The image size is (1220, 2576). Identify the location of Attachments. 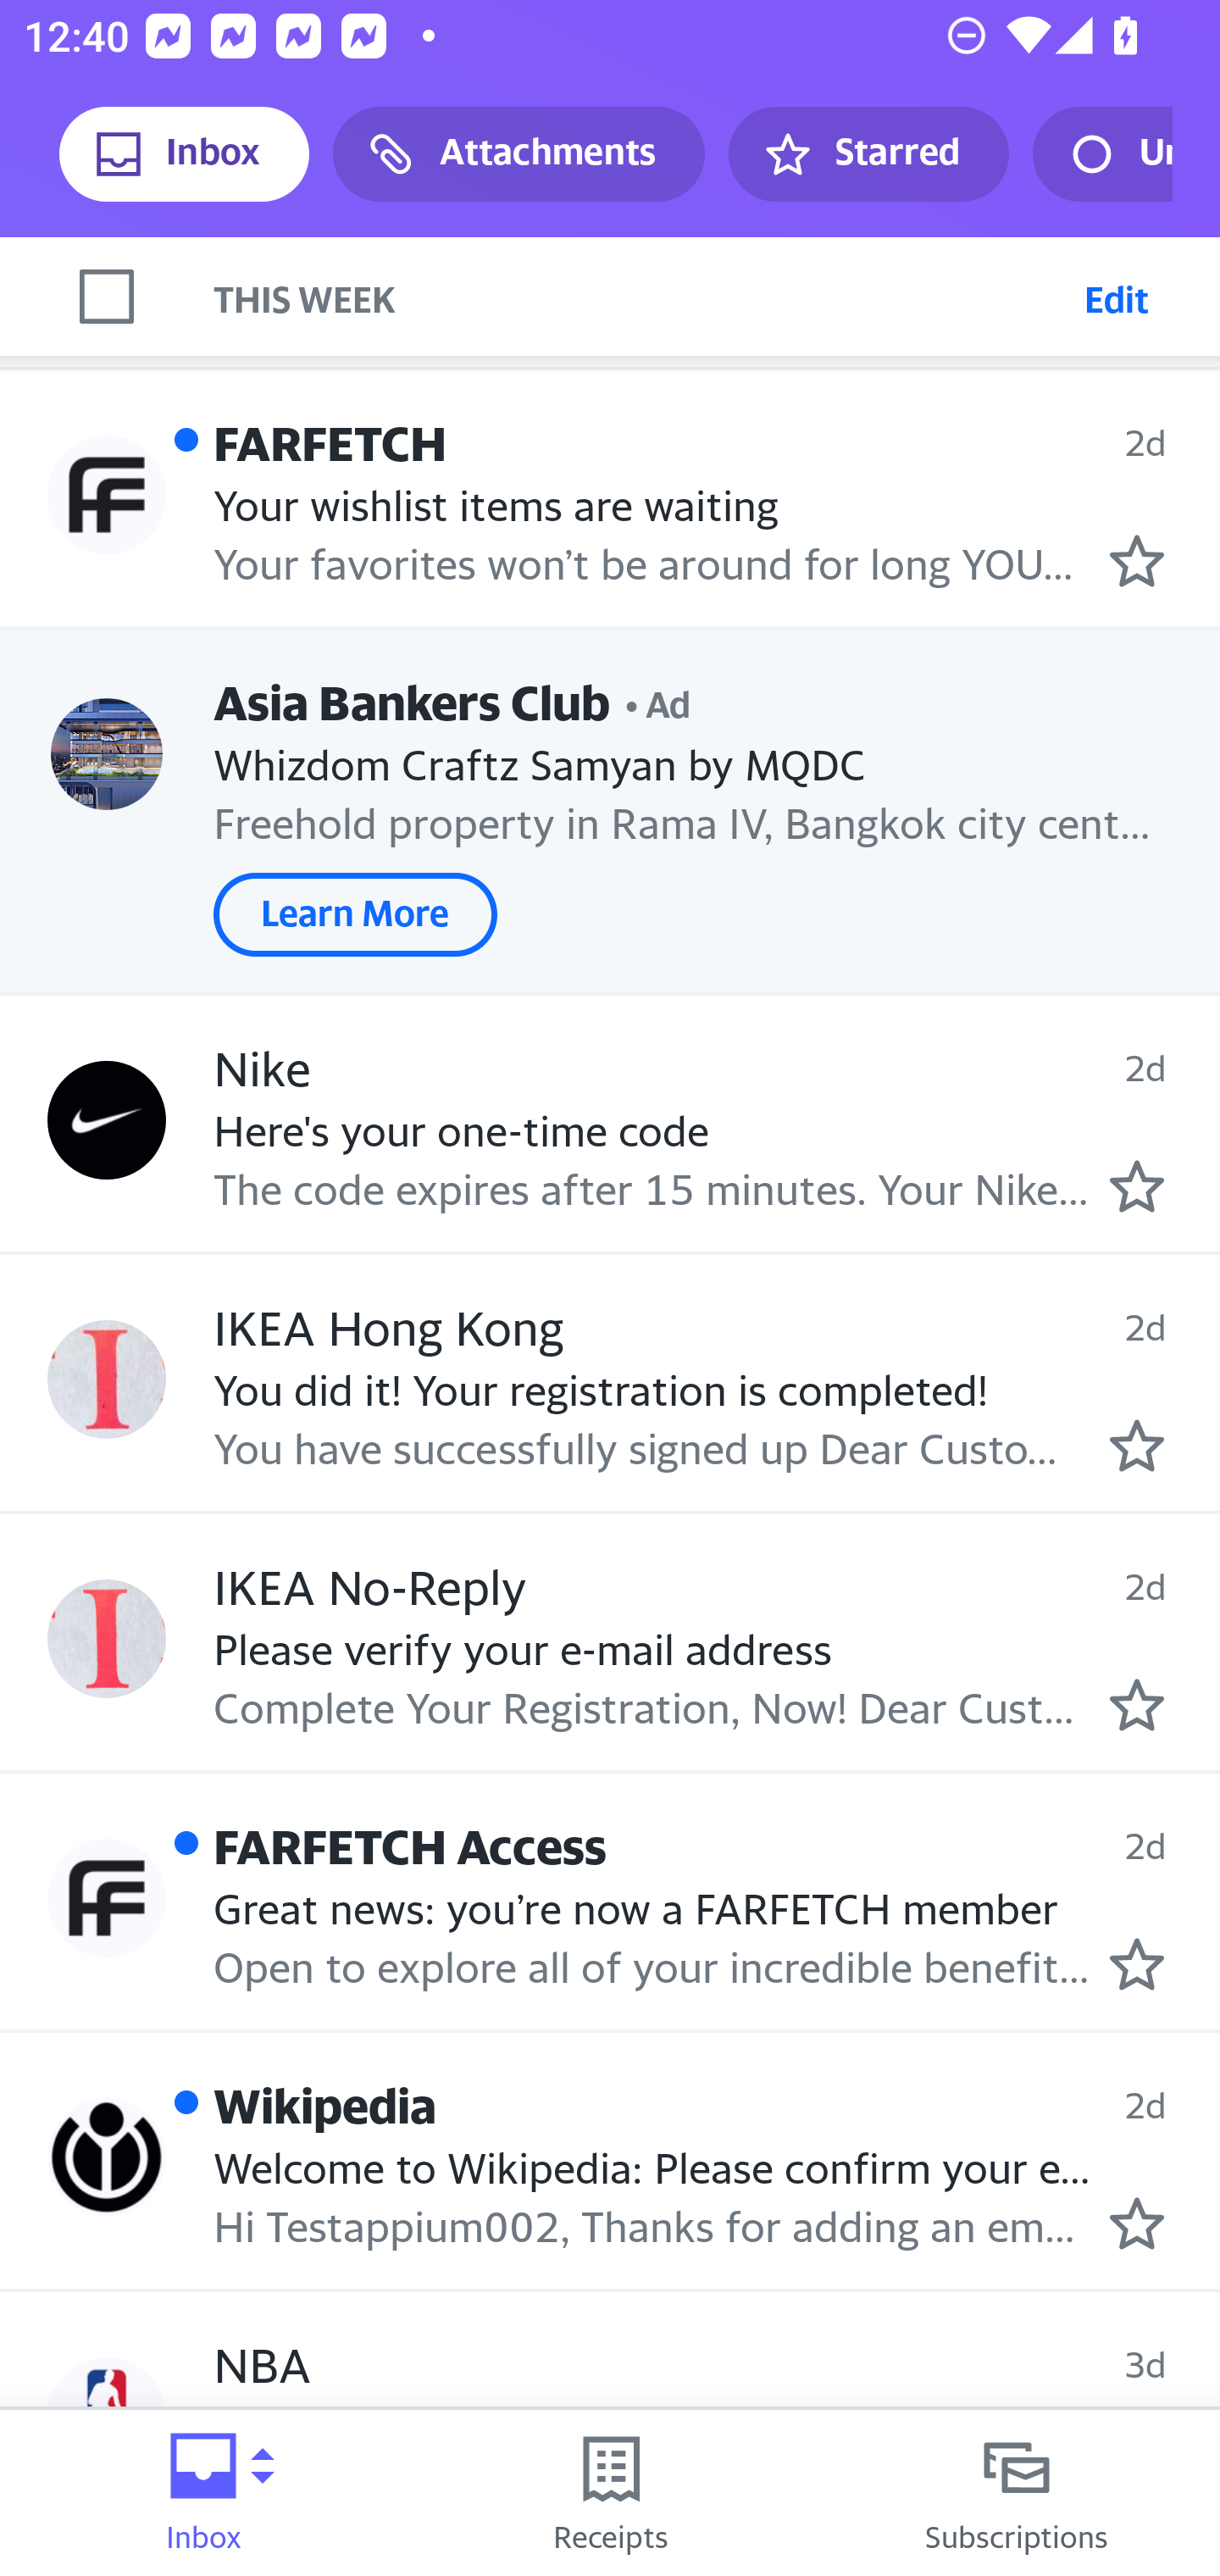
(518, 154).